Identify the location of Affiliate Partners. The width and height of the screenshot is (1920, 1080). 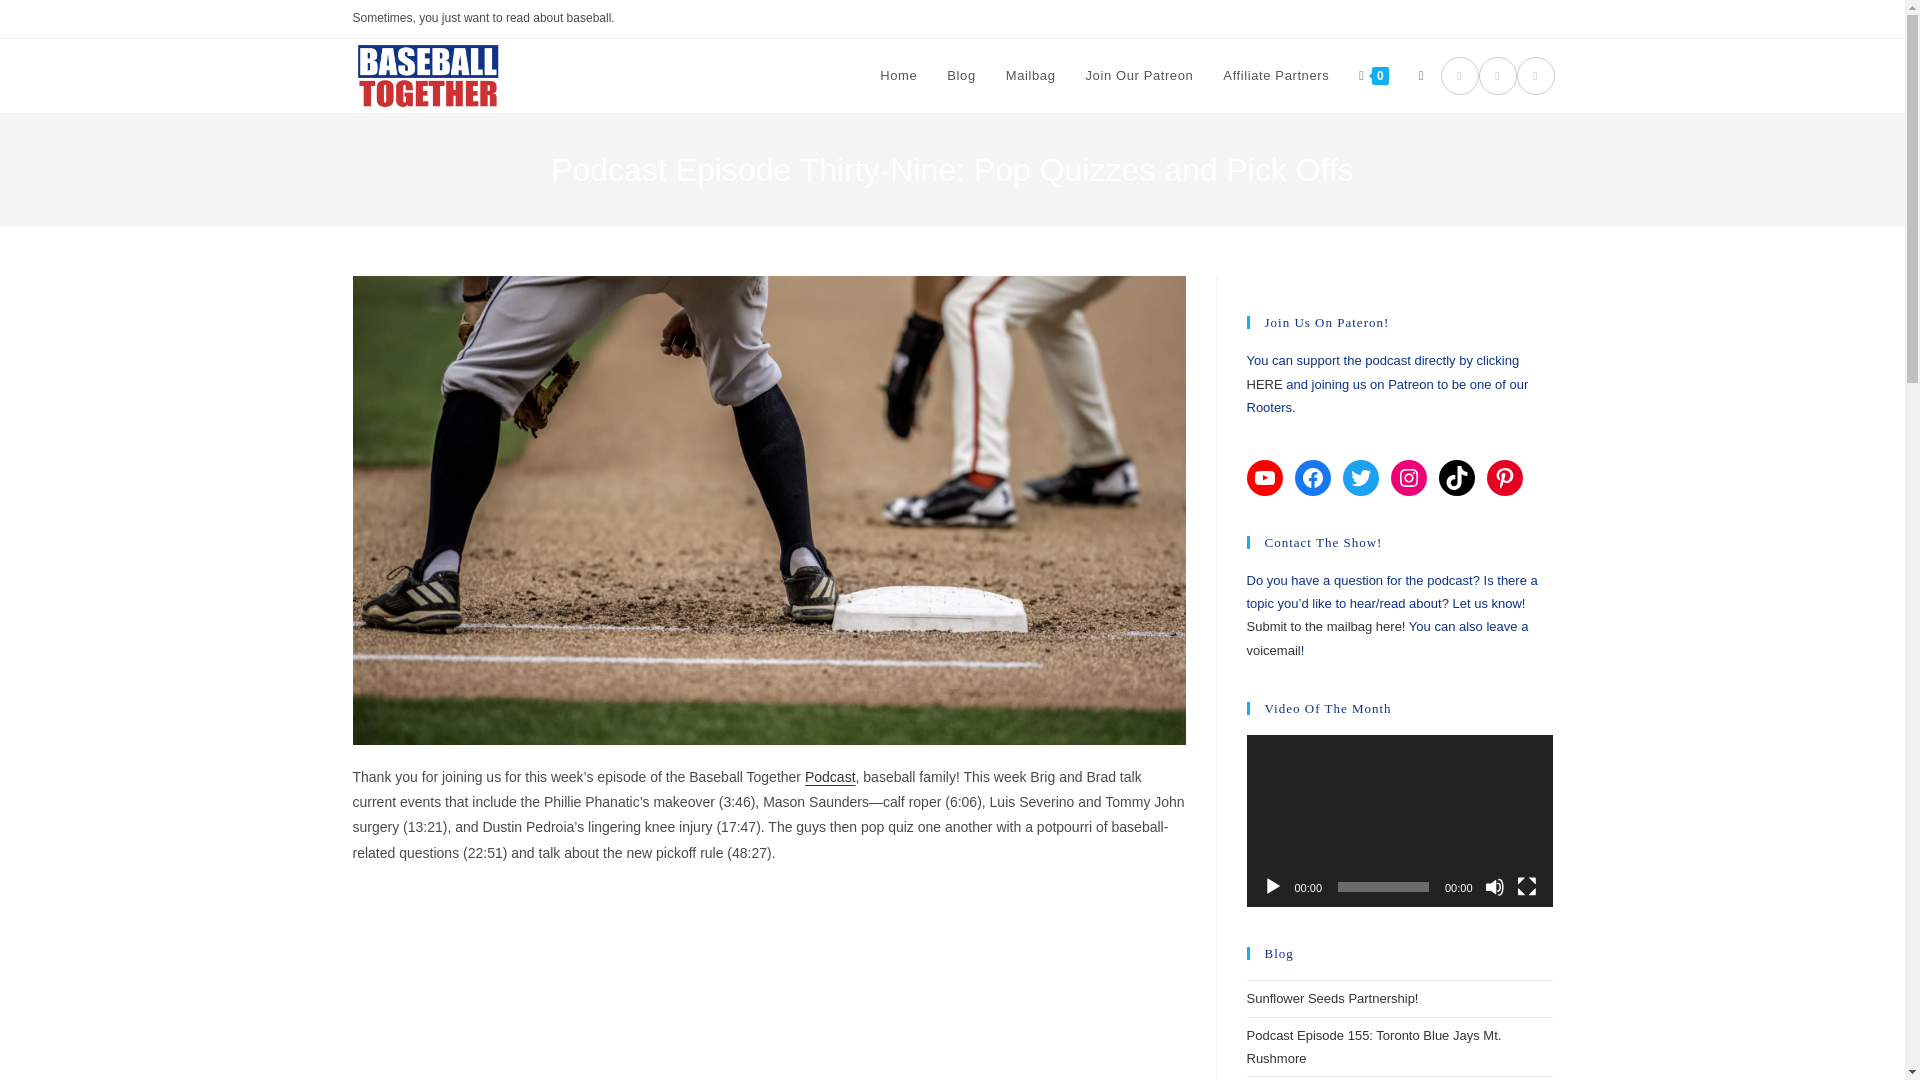
(1276, 76).